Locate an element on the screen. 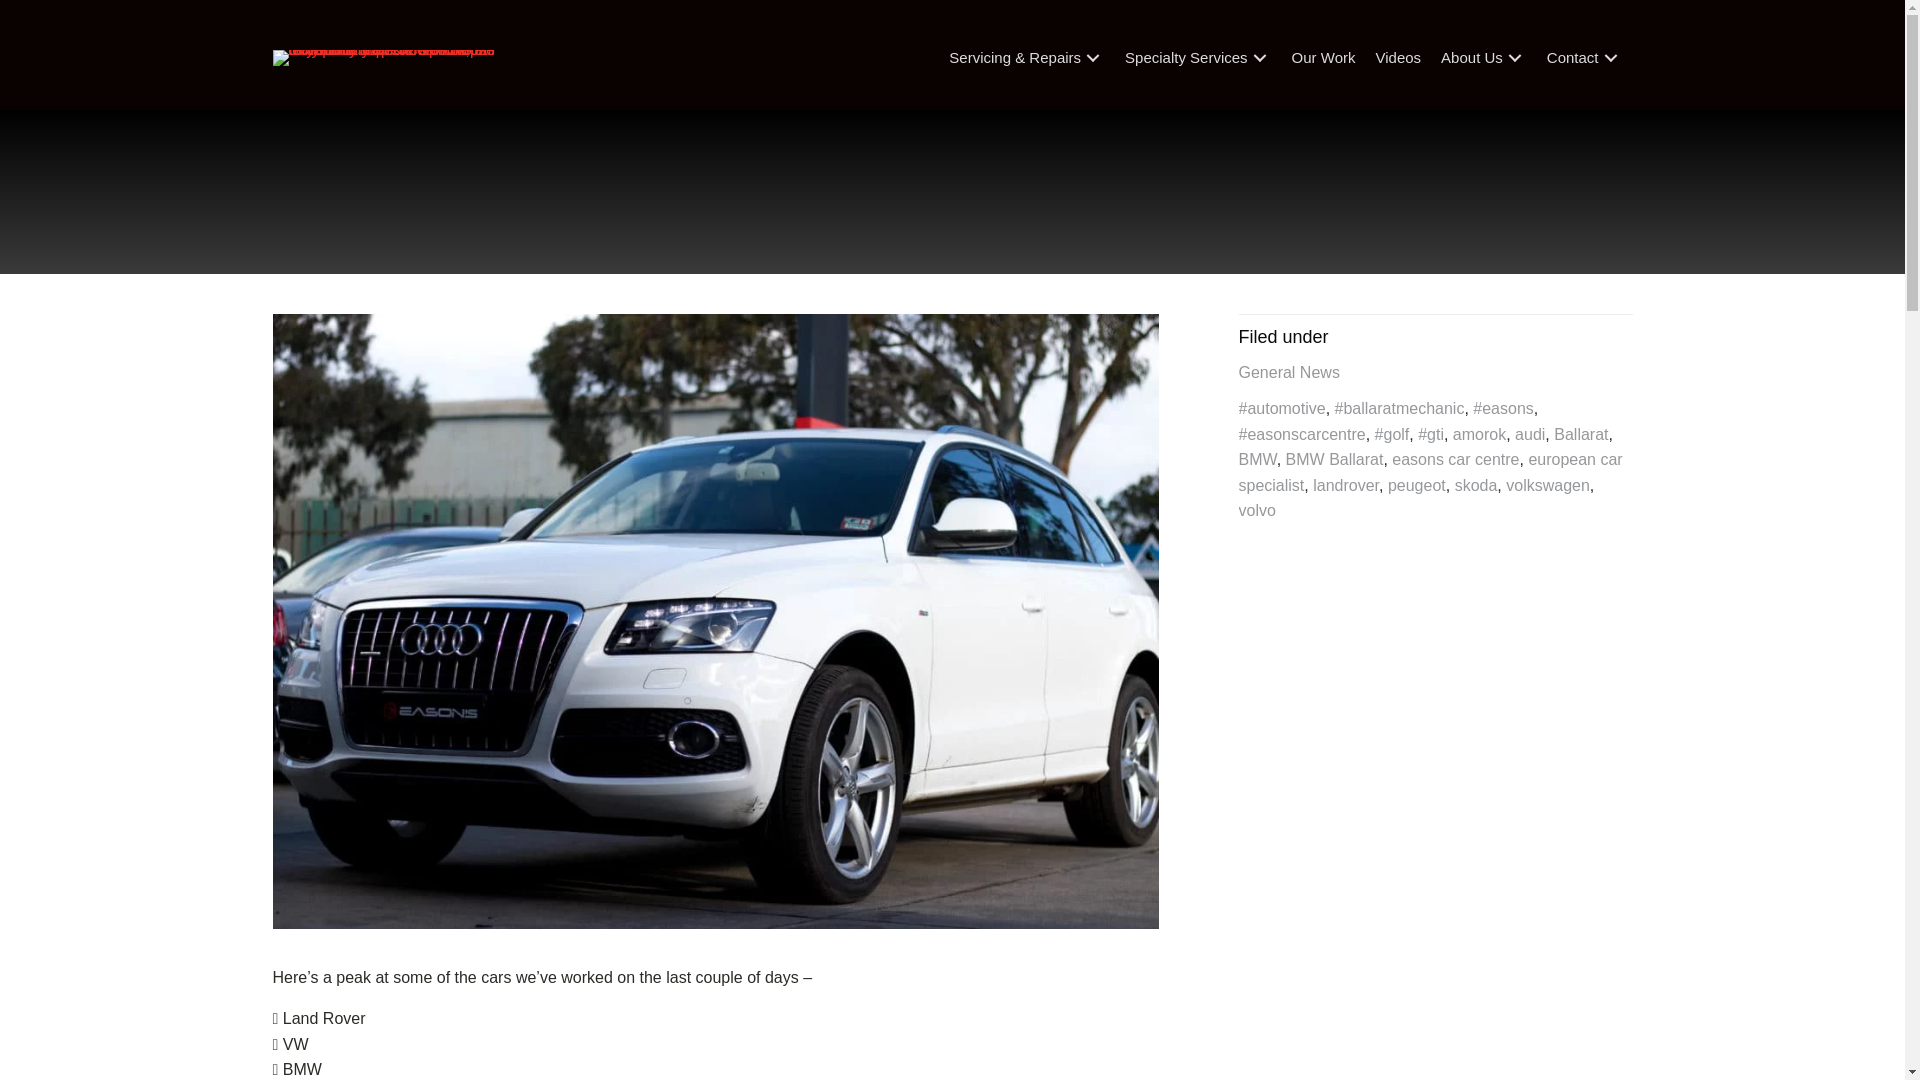  easons car centre is located at coordinates (1456, 460).